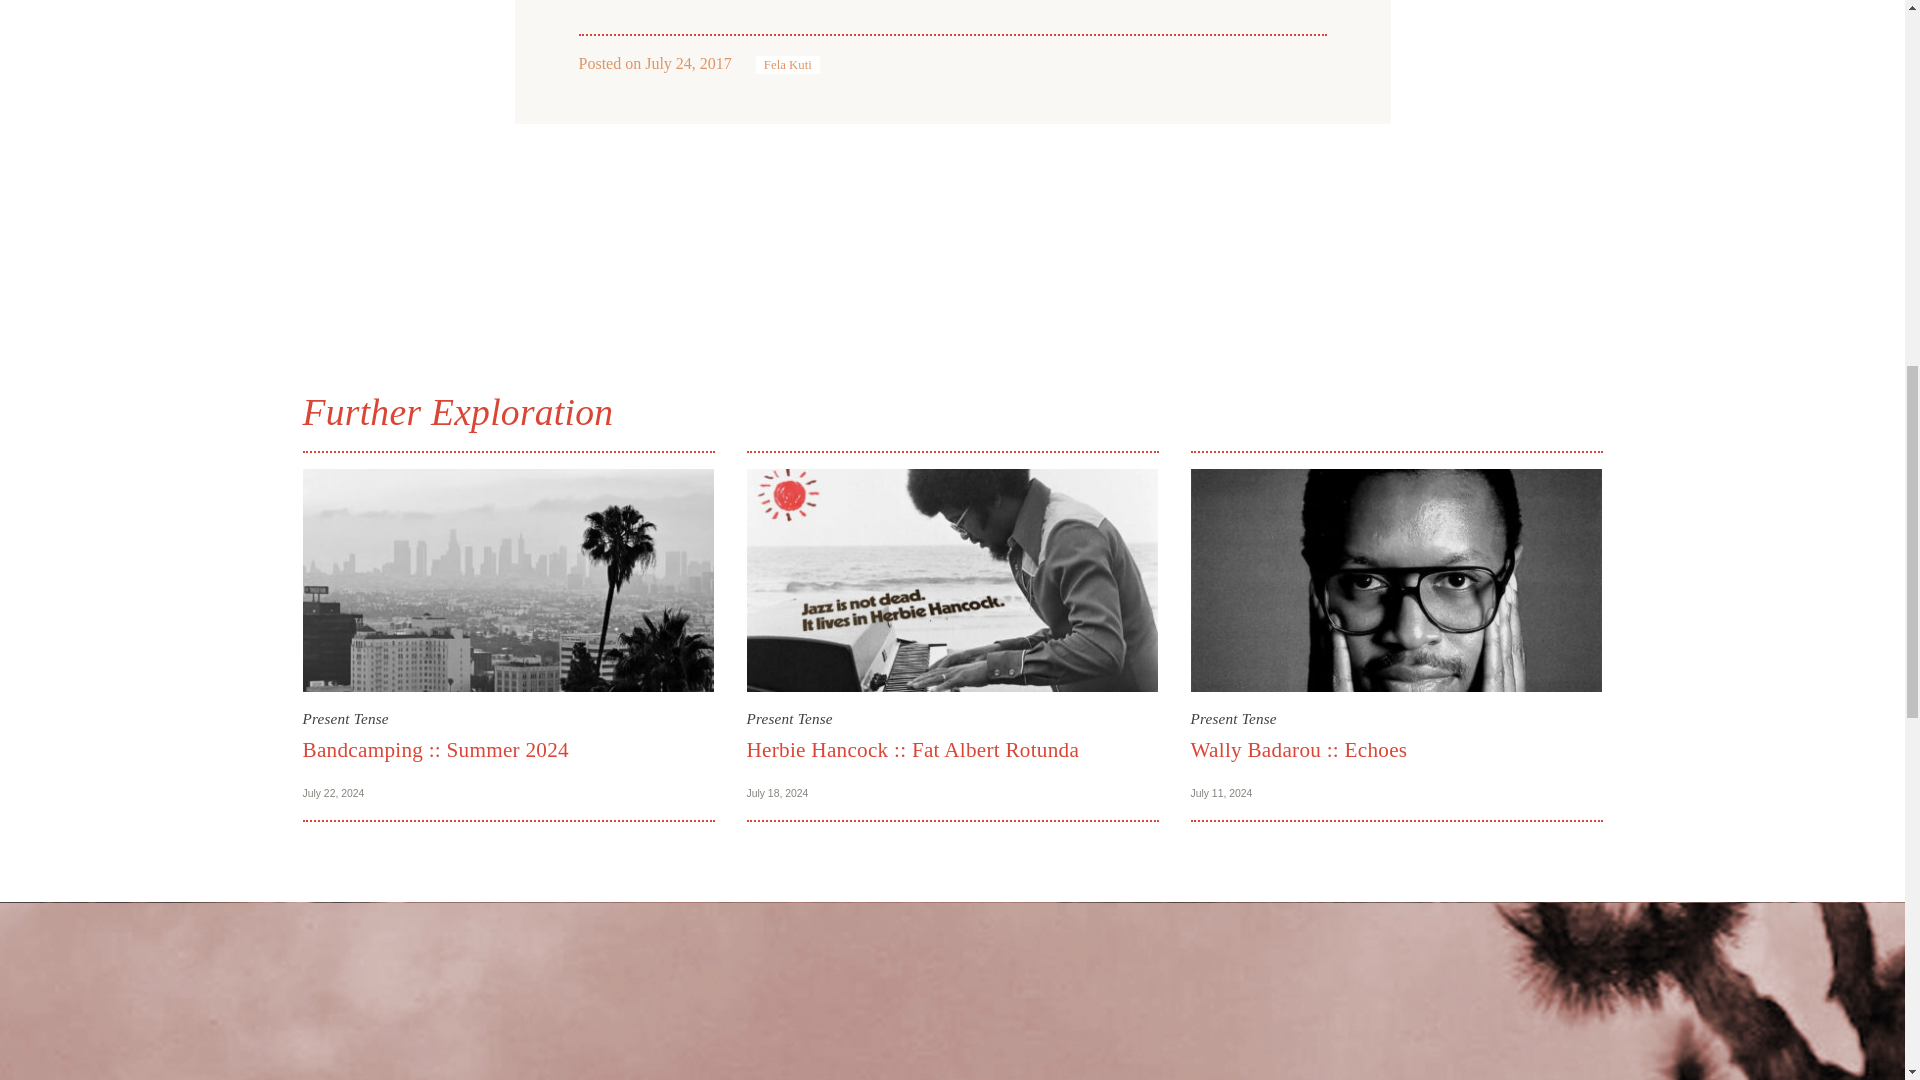 Image resolution: width=1920 pixels, height=1080 pixels. I want to click on 3rd party ad content, so click(951, 232).